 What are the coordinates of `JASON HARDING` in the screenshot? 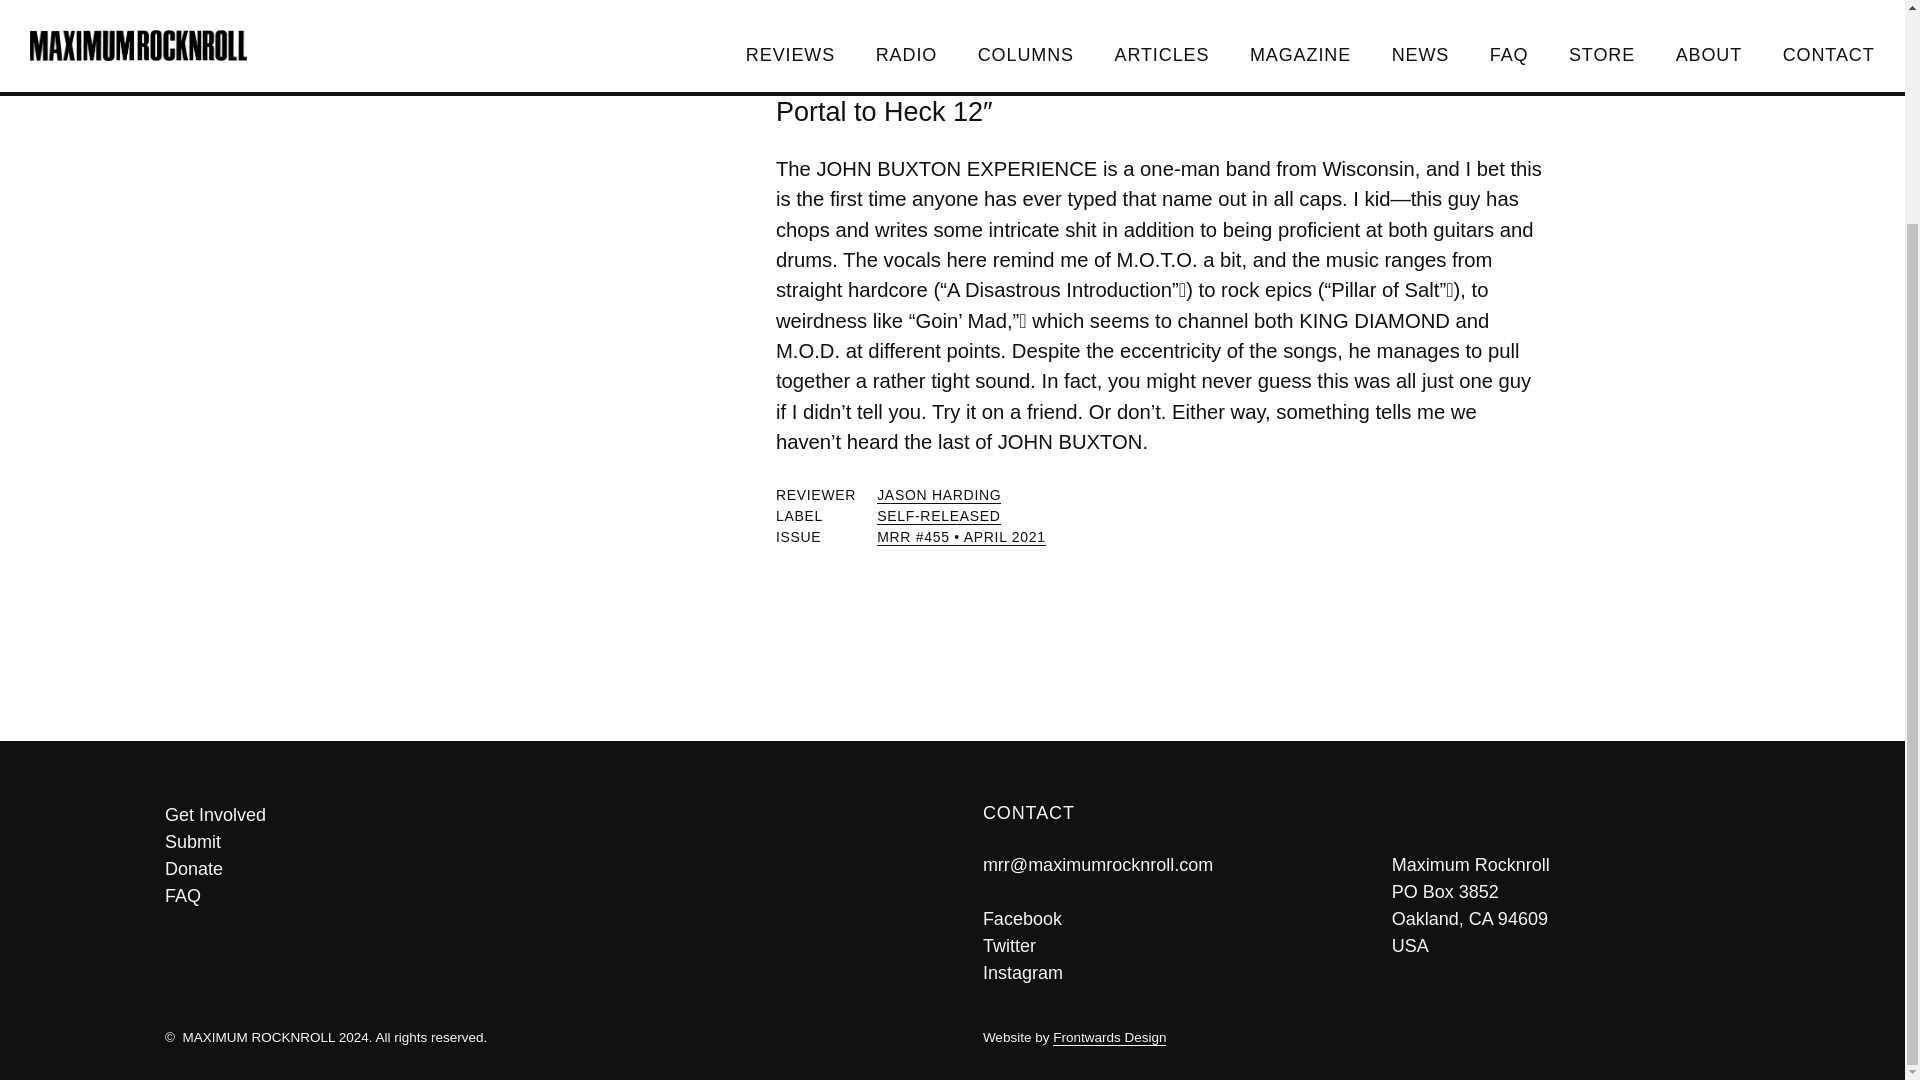 It's located at (938, 496).